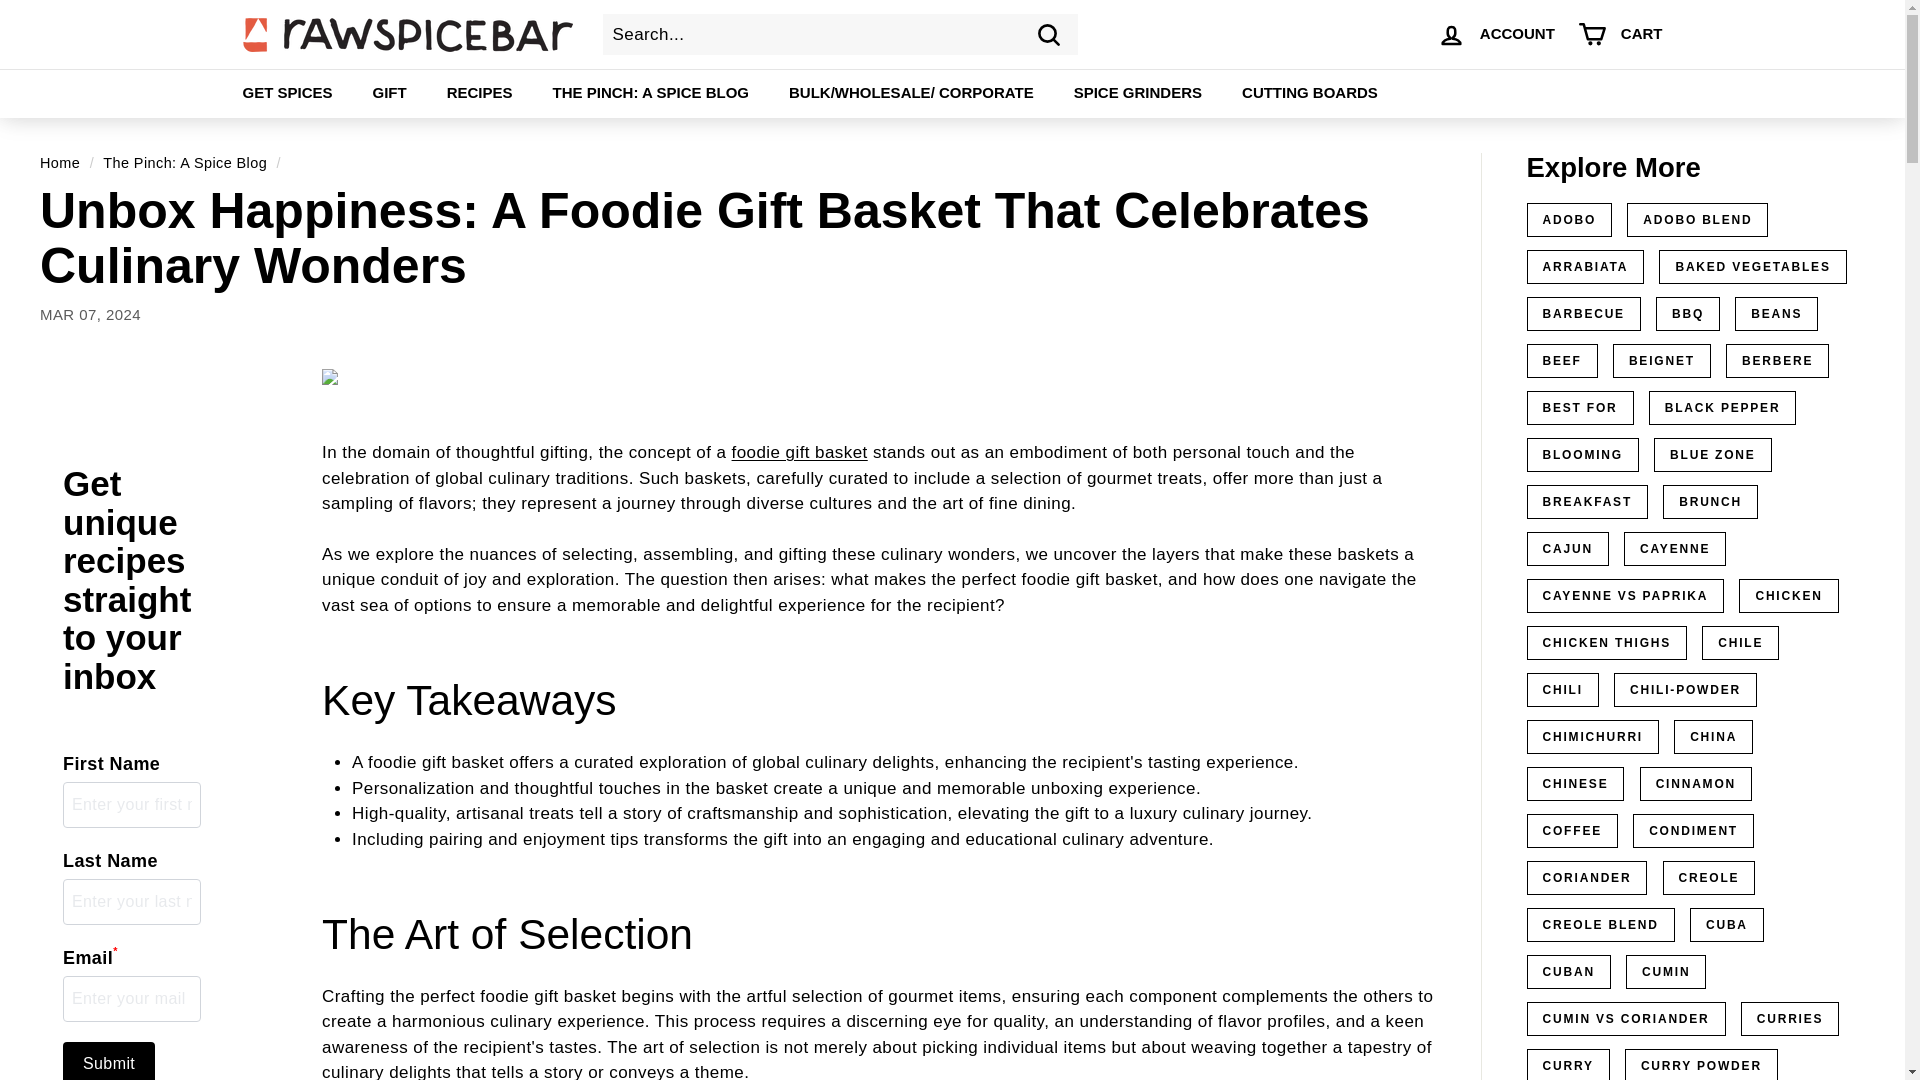  What do you see at coordinates (60, 162) in the screenshot?
I see `Home` at bounding box center [60, 162].